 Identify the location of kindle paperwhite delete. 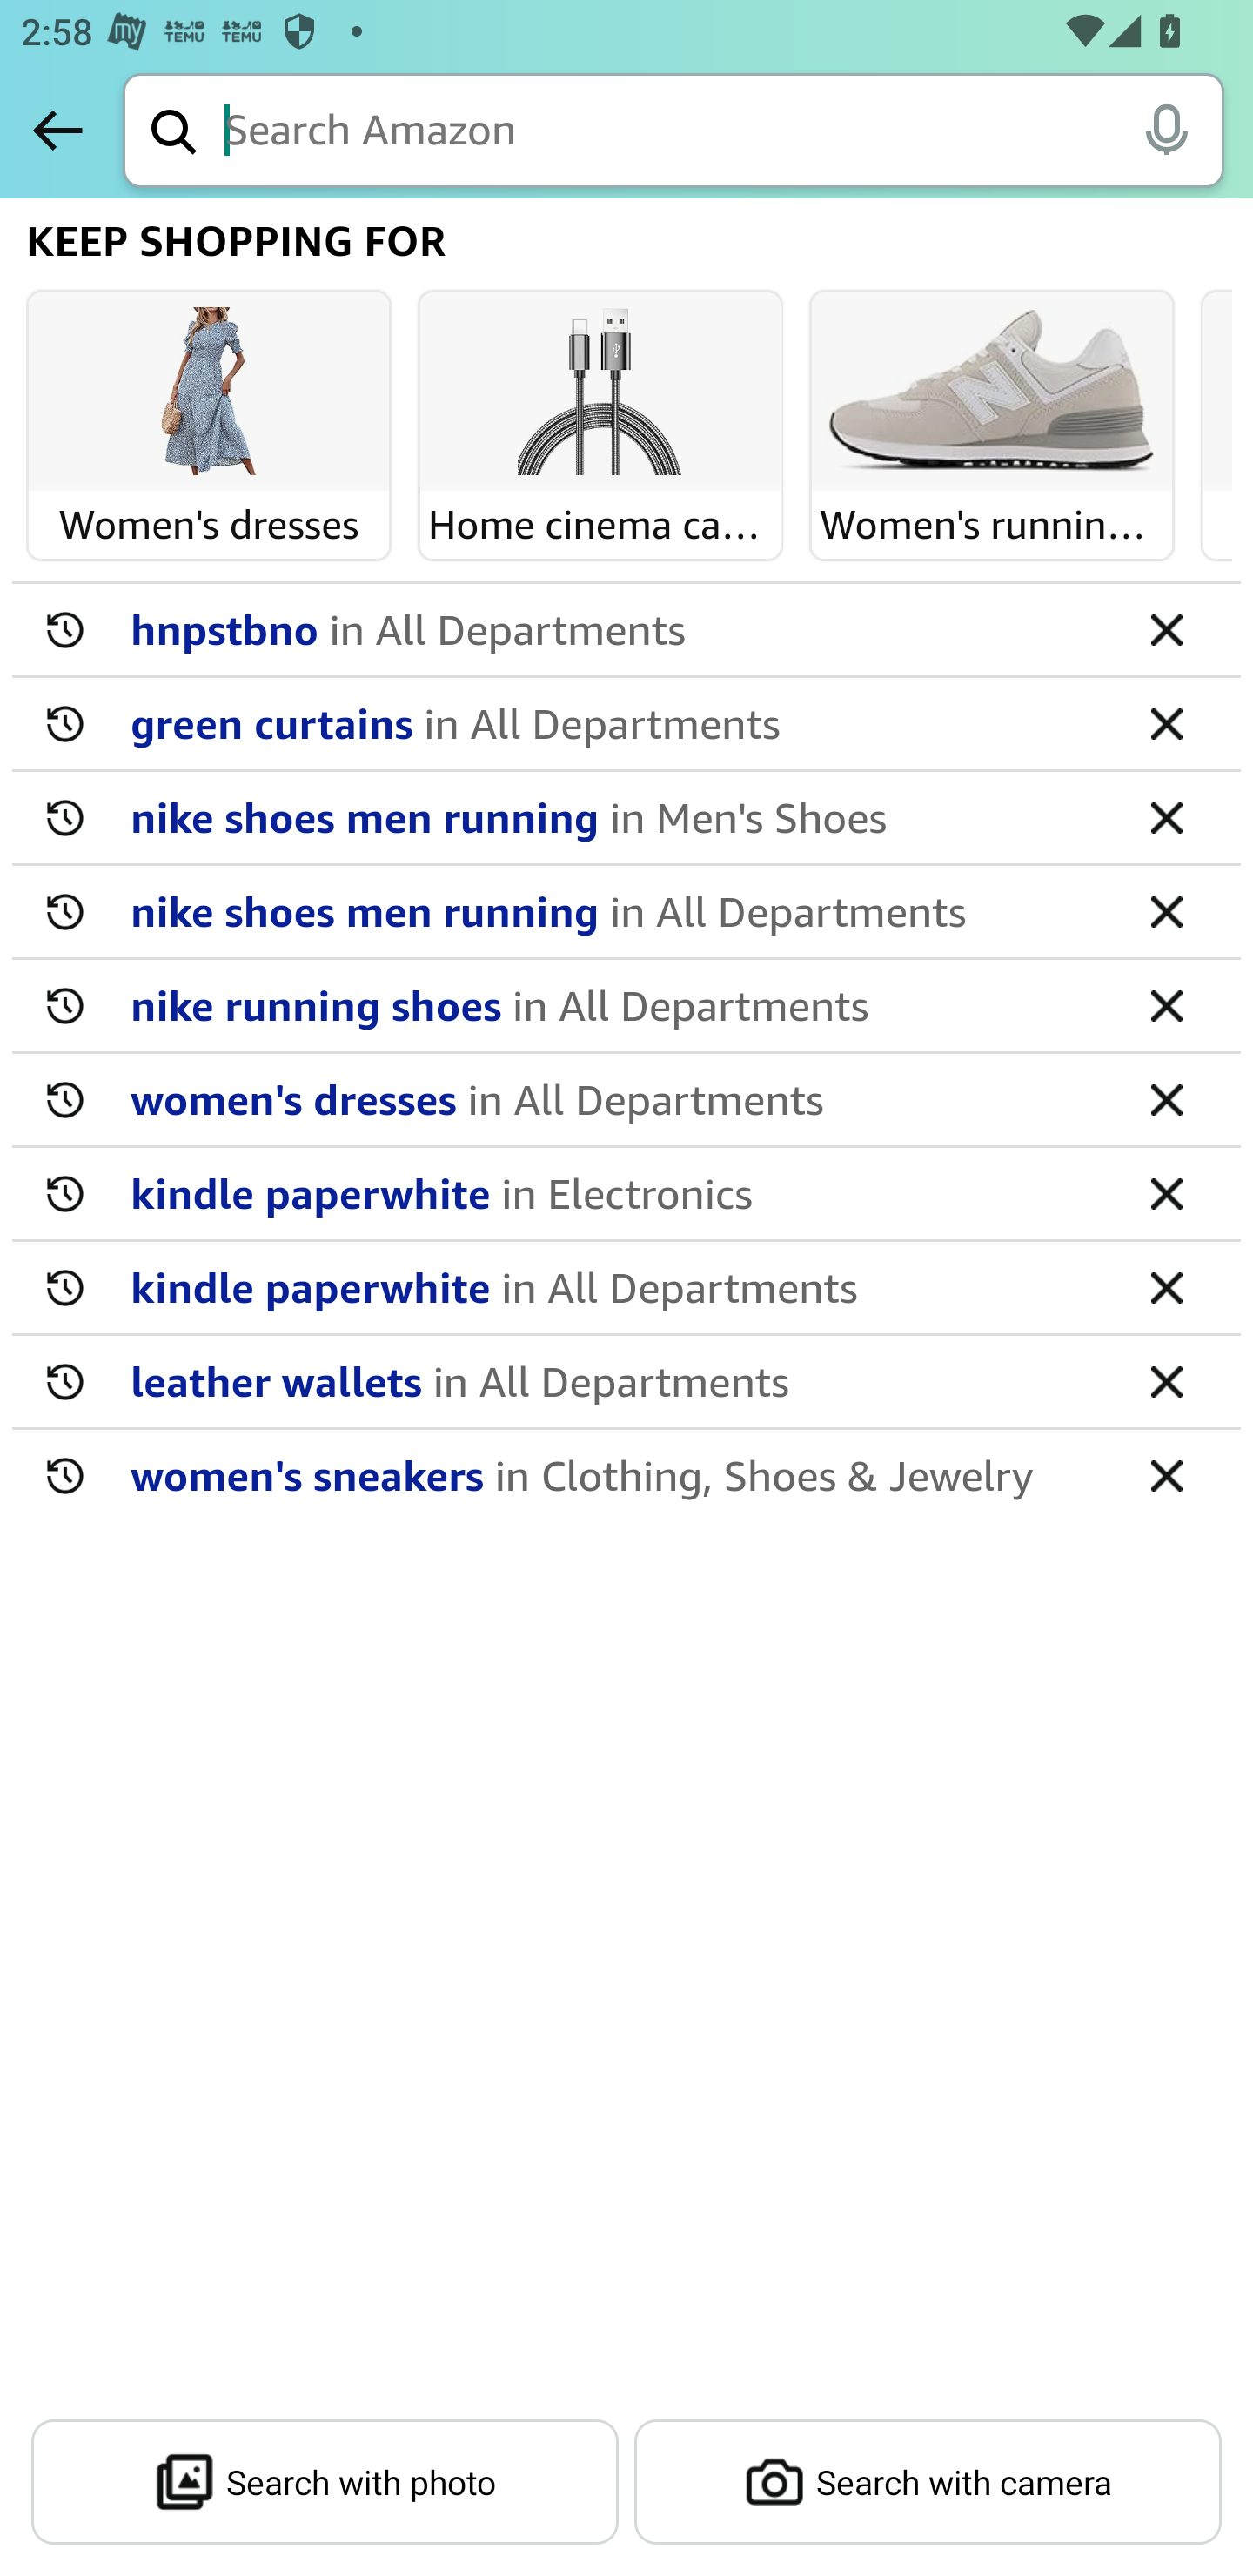
(626, 1288).